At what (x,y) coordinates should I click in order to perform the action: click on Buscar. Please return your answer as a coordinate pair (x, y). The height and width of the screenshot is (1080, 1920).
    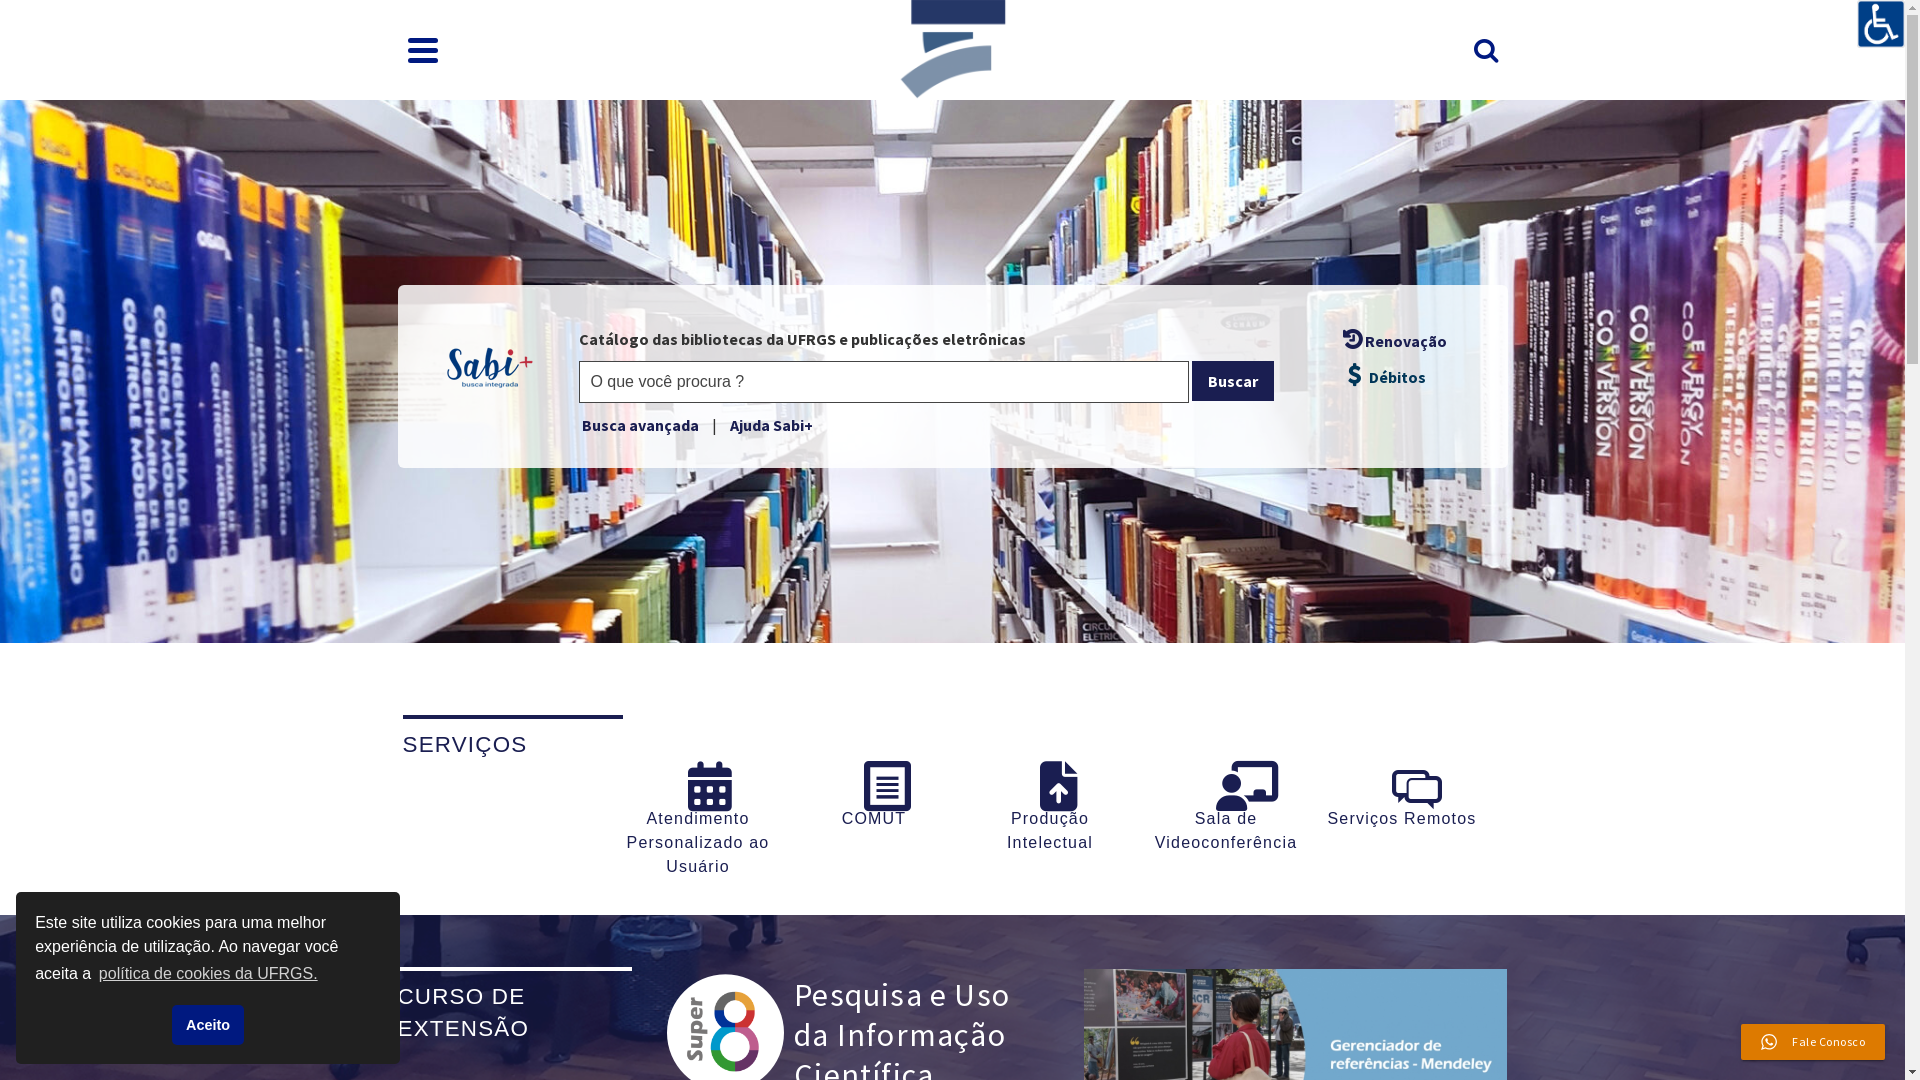
    Looking at the image, I should click on (1233, 381).